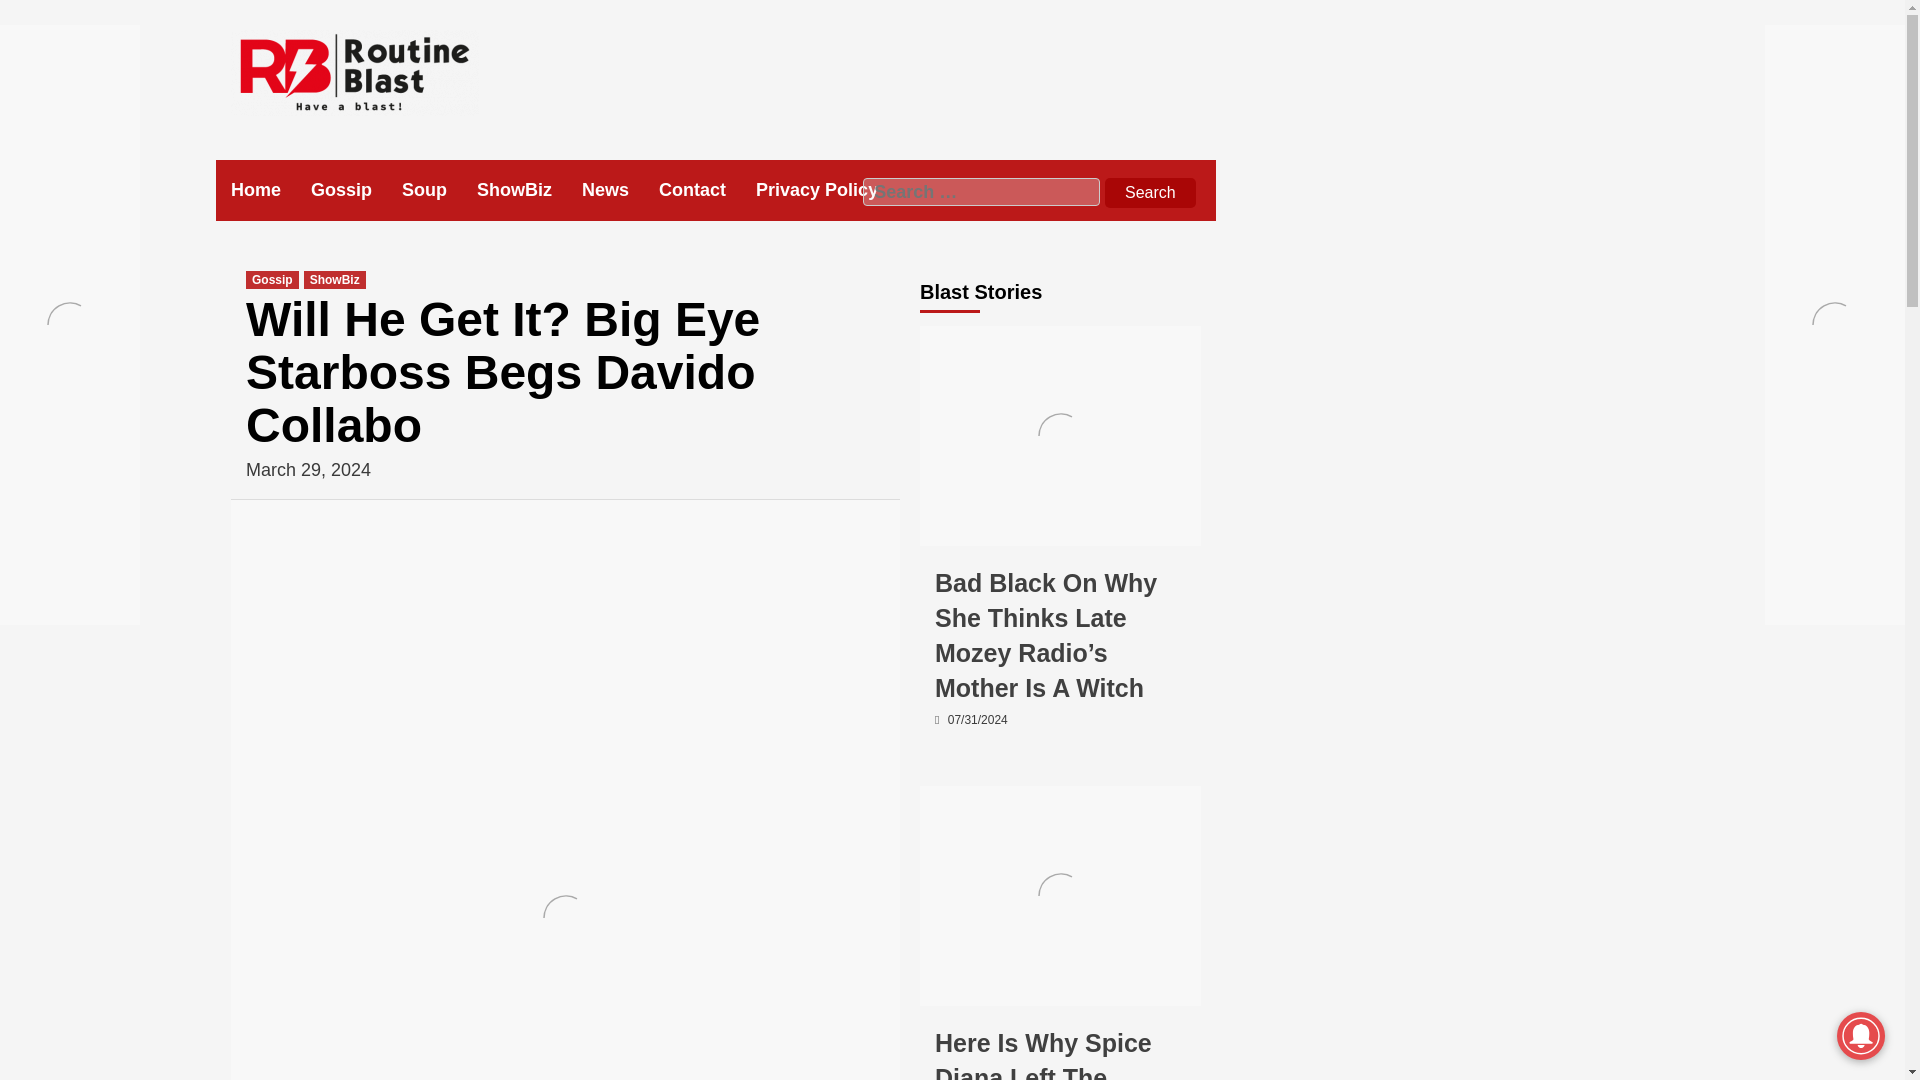 This screenshot has width=1920, height=1080. What do you see at coordinates (1150, 193) in the screenshot?
I see `Search` at bounding box center [1150, 193].